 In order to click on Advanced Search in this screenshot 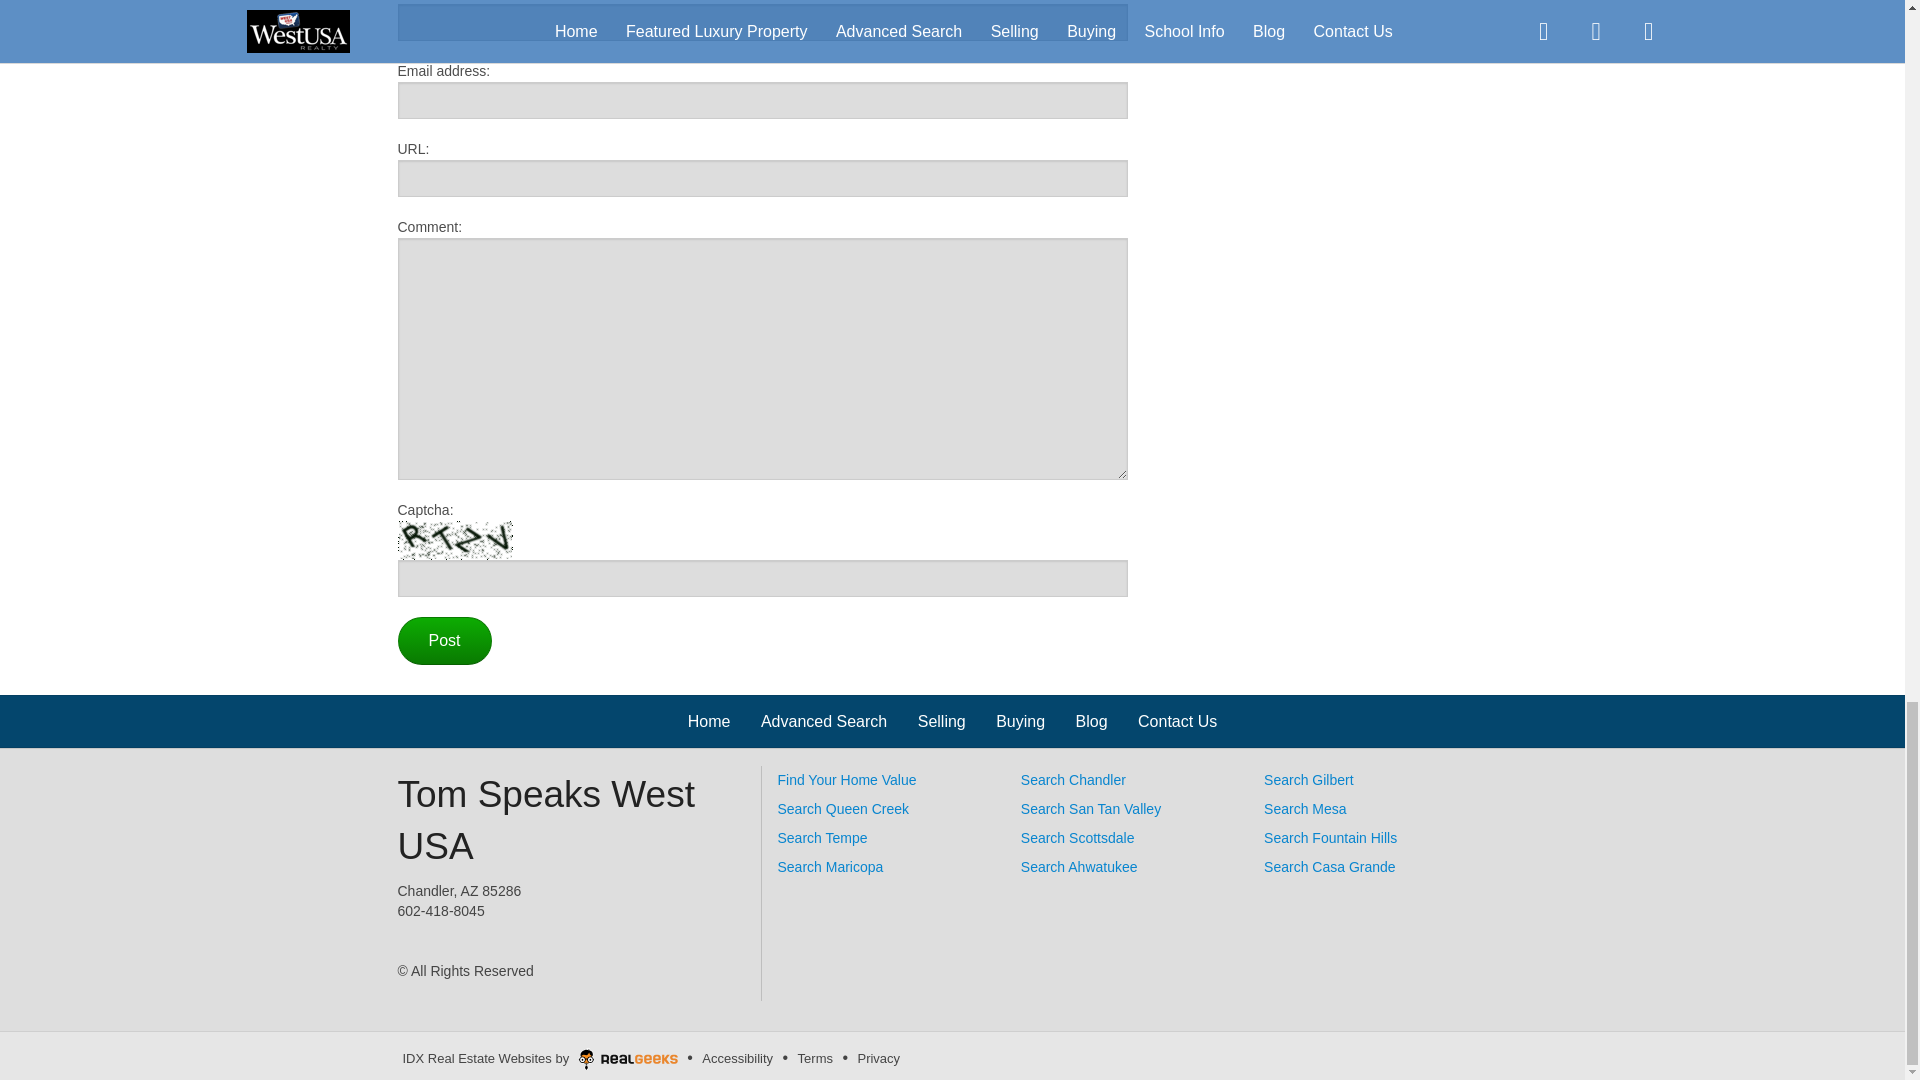, I will do `click(824, 721)`.